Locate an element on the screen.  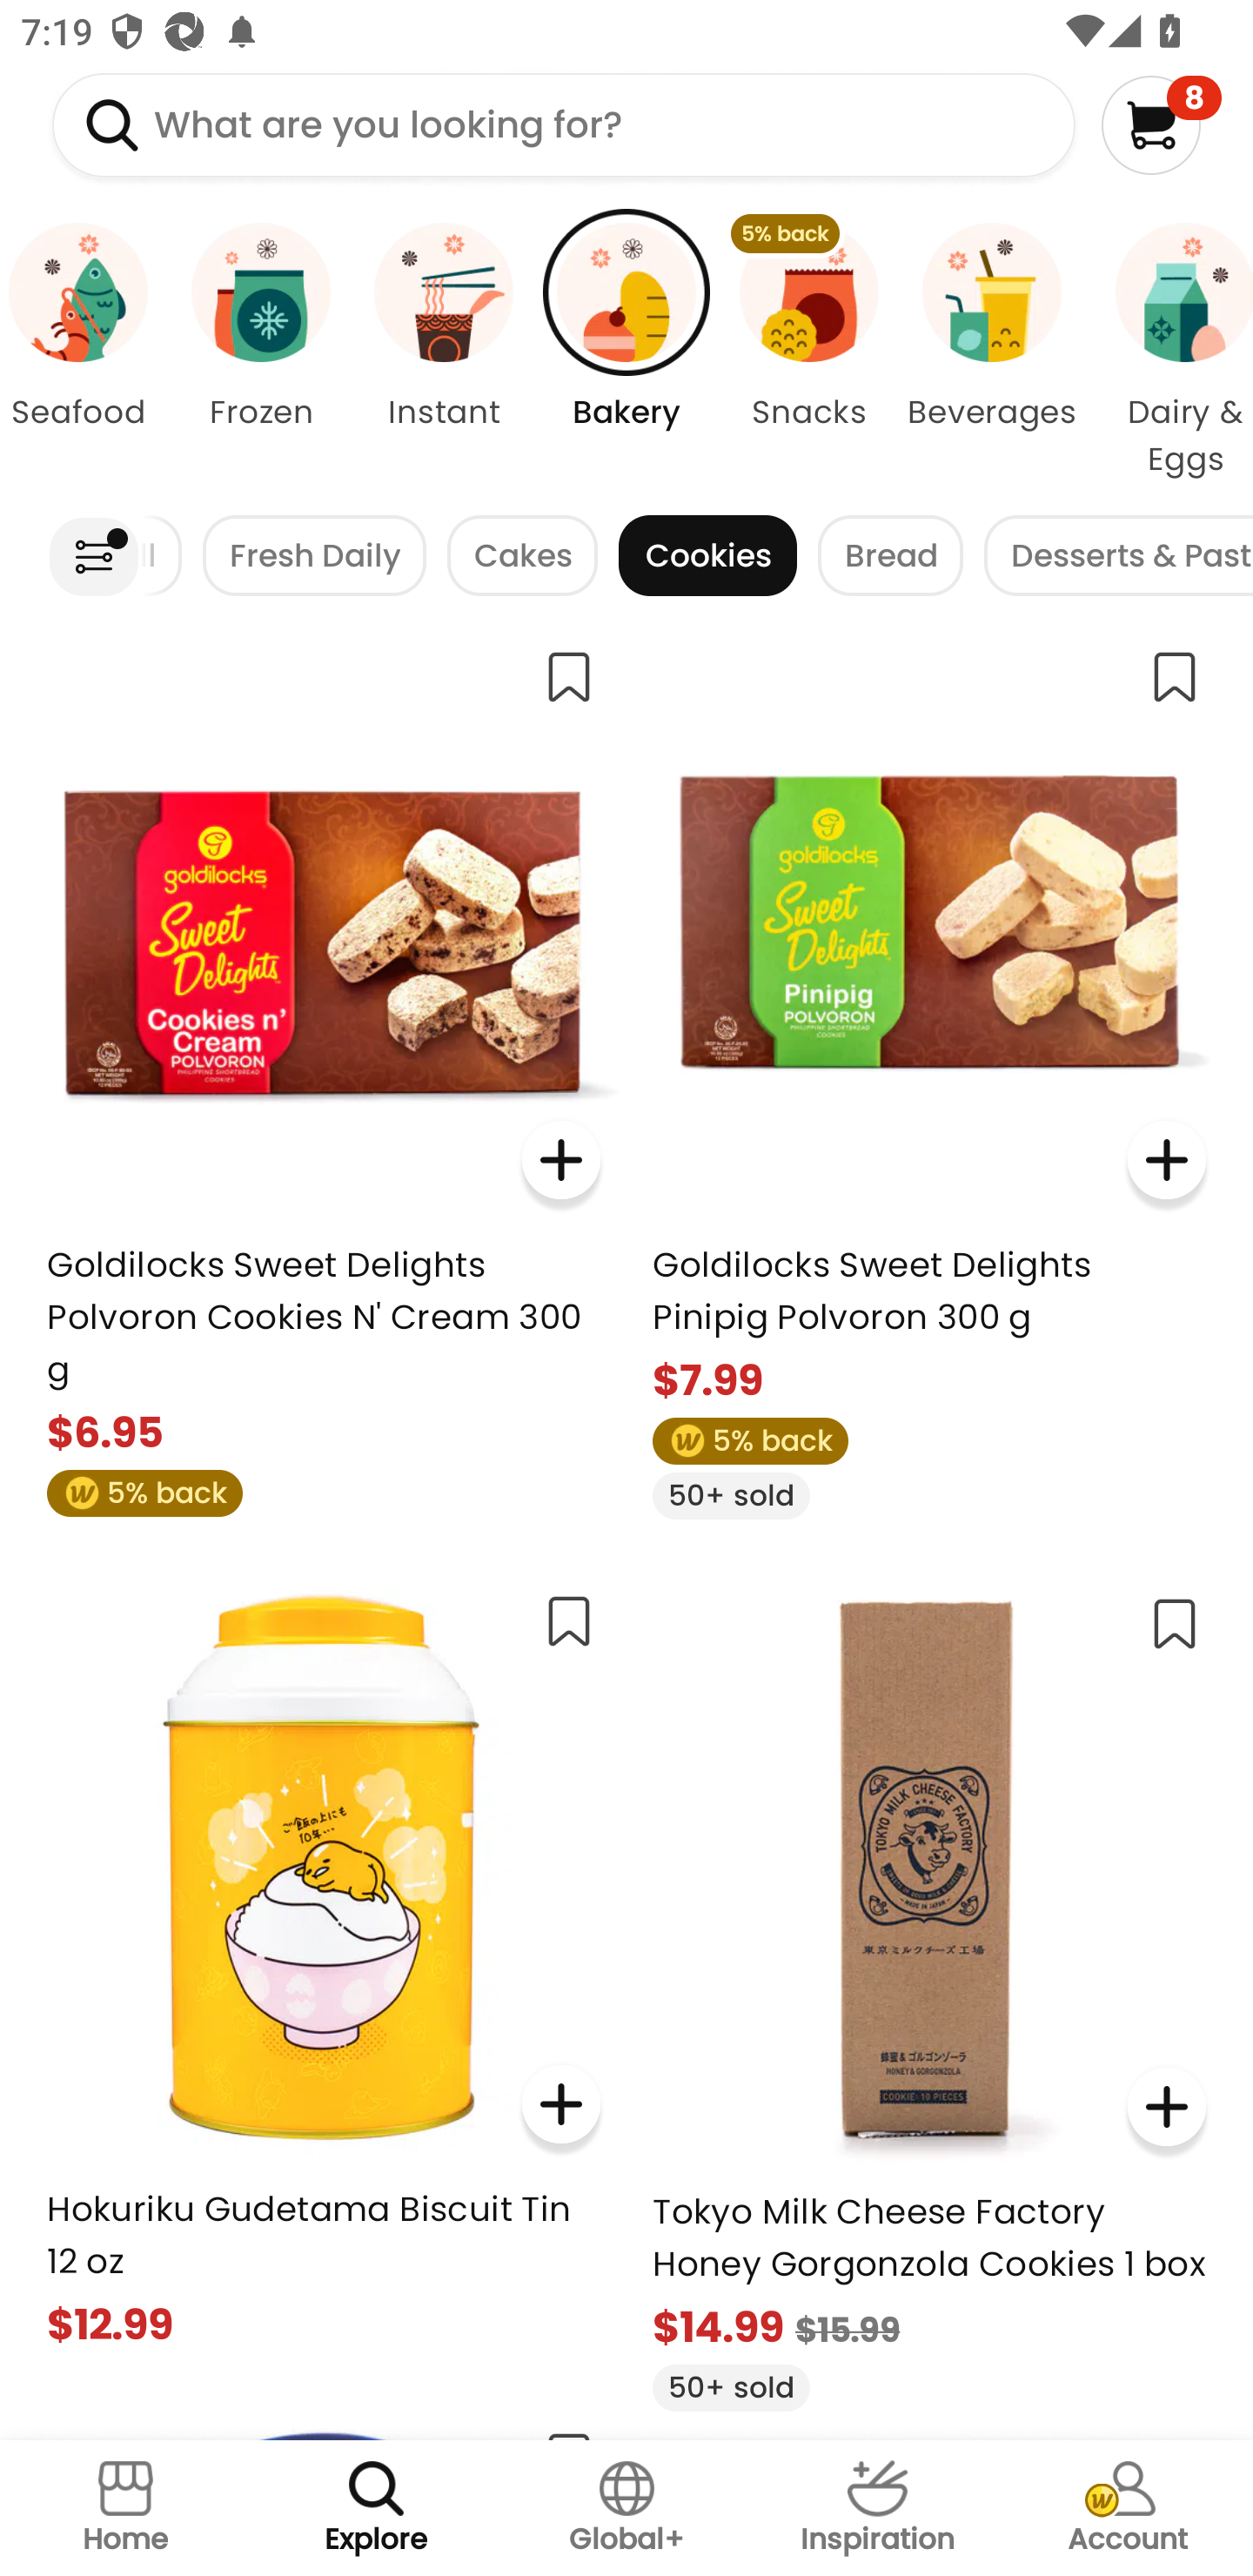
Seafood is located at coordinates (84, 352).